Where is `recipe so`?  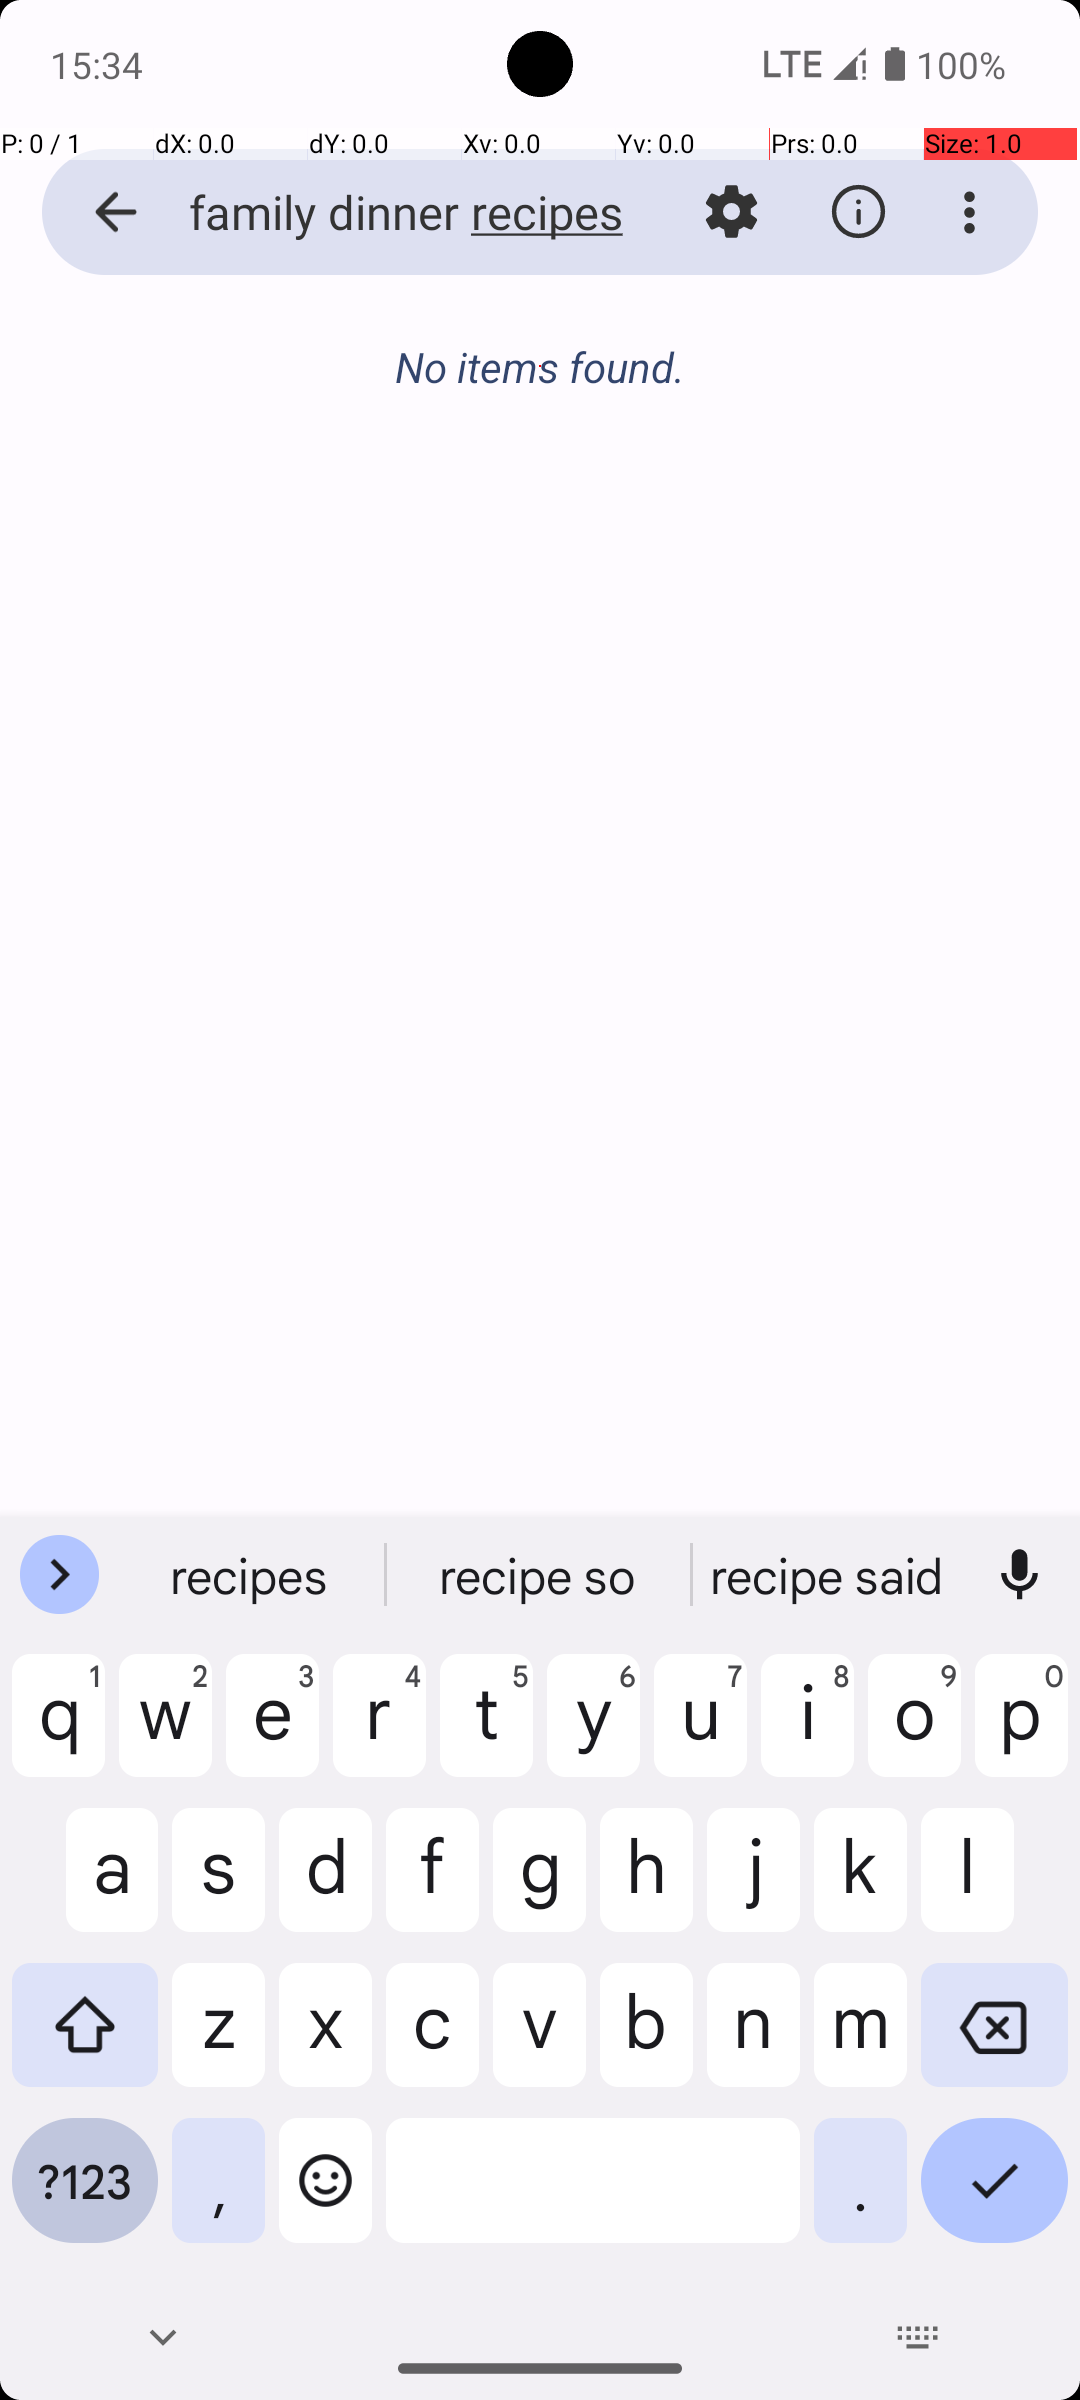 recipe so is located at coordinates (540, 1575).